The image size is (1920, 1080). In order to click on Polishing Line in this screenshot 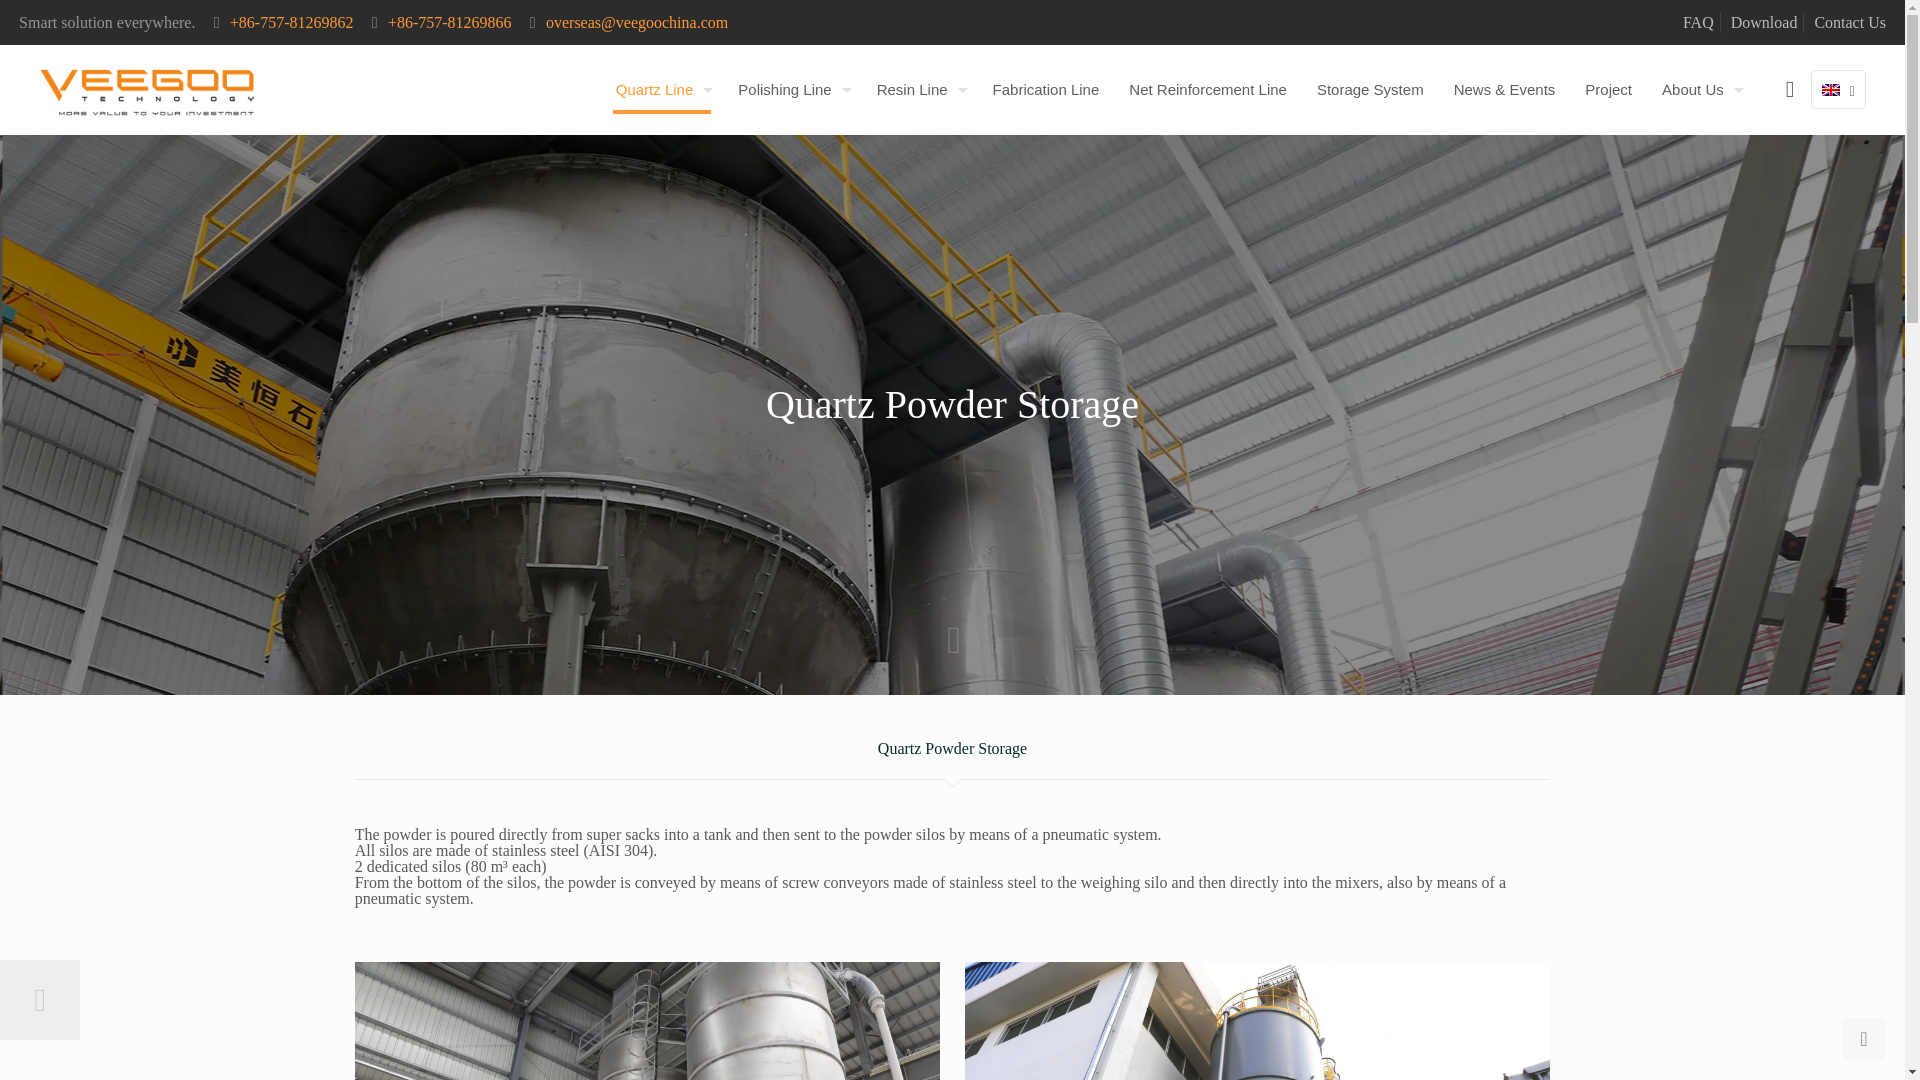, I will do `click(792, 90)`.